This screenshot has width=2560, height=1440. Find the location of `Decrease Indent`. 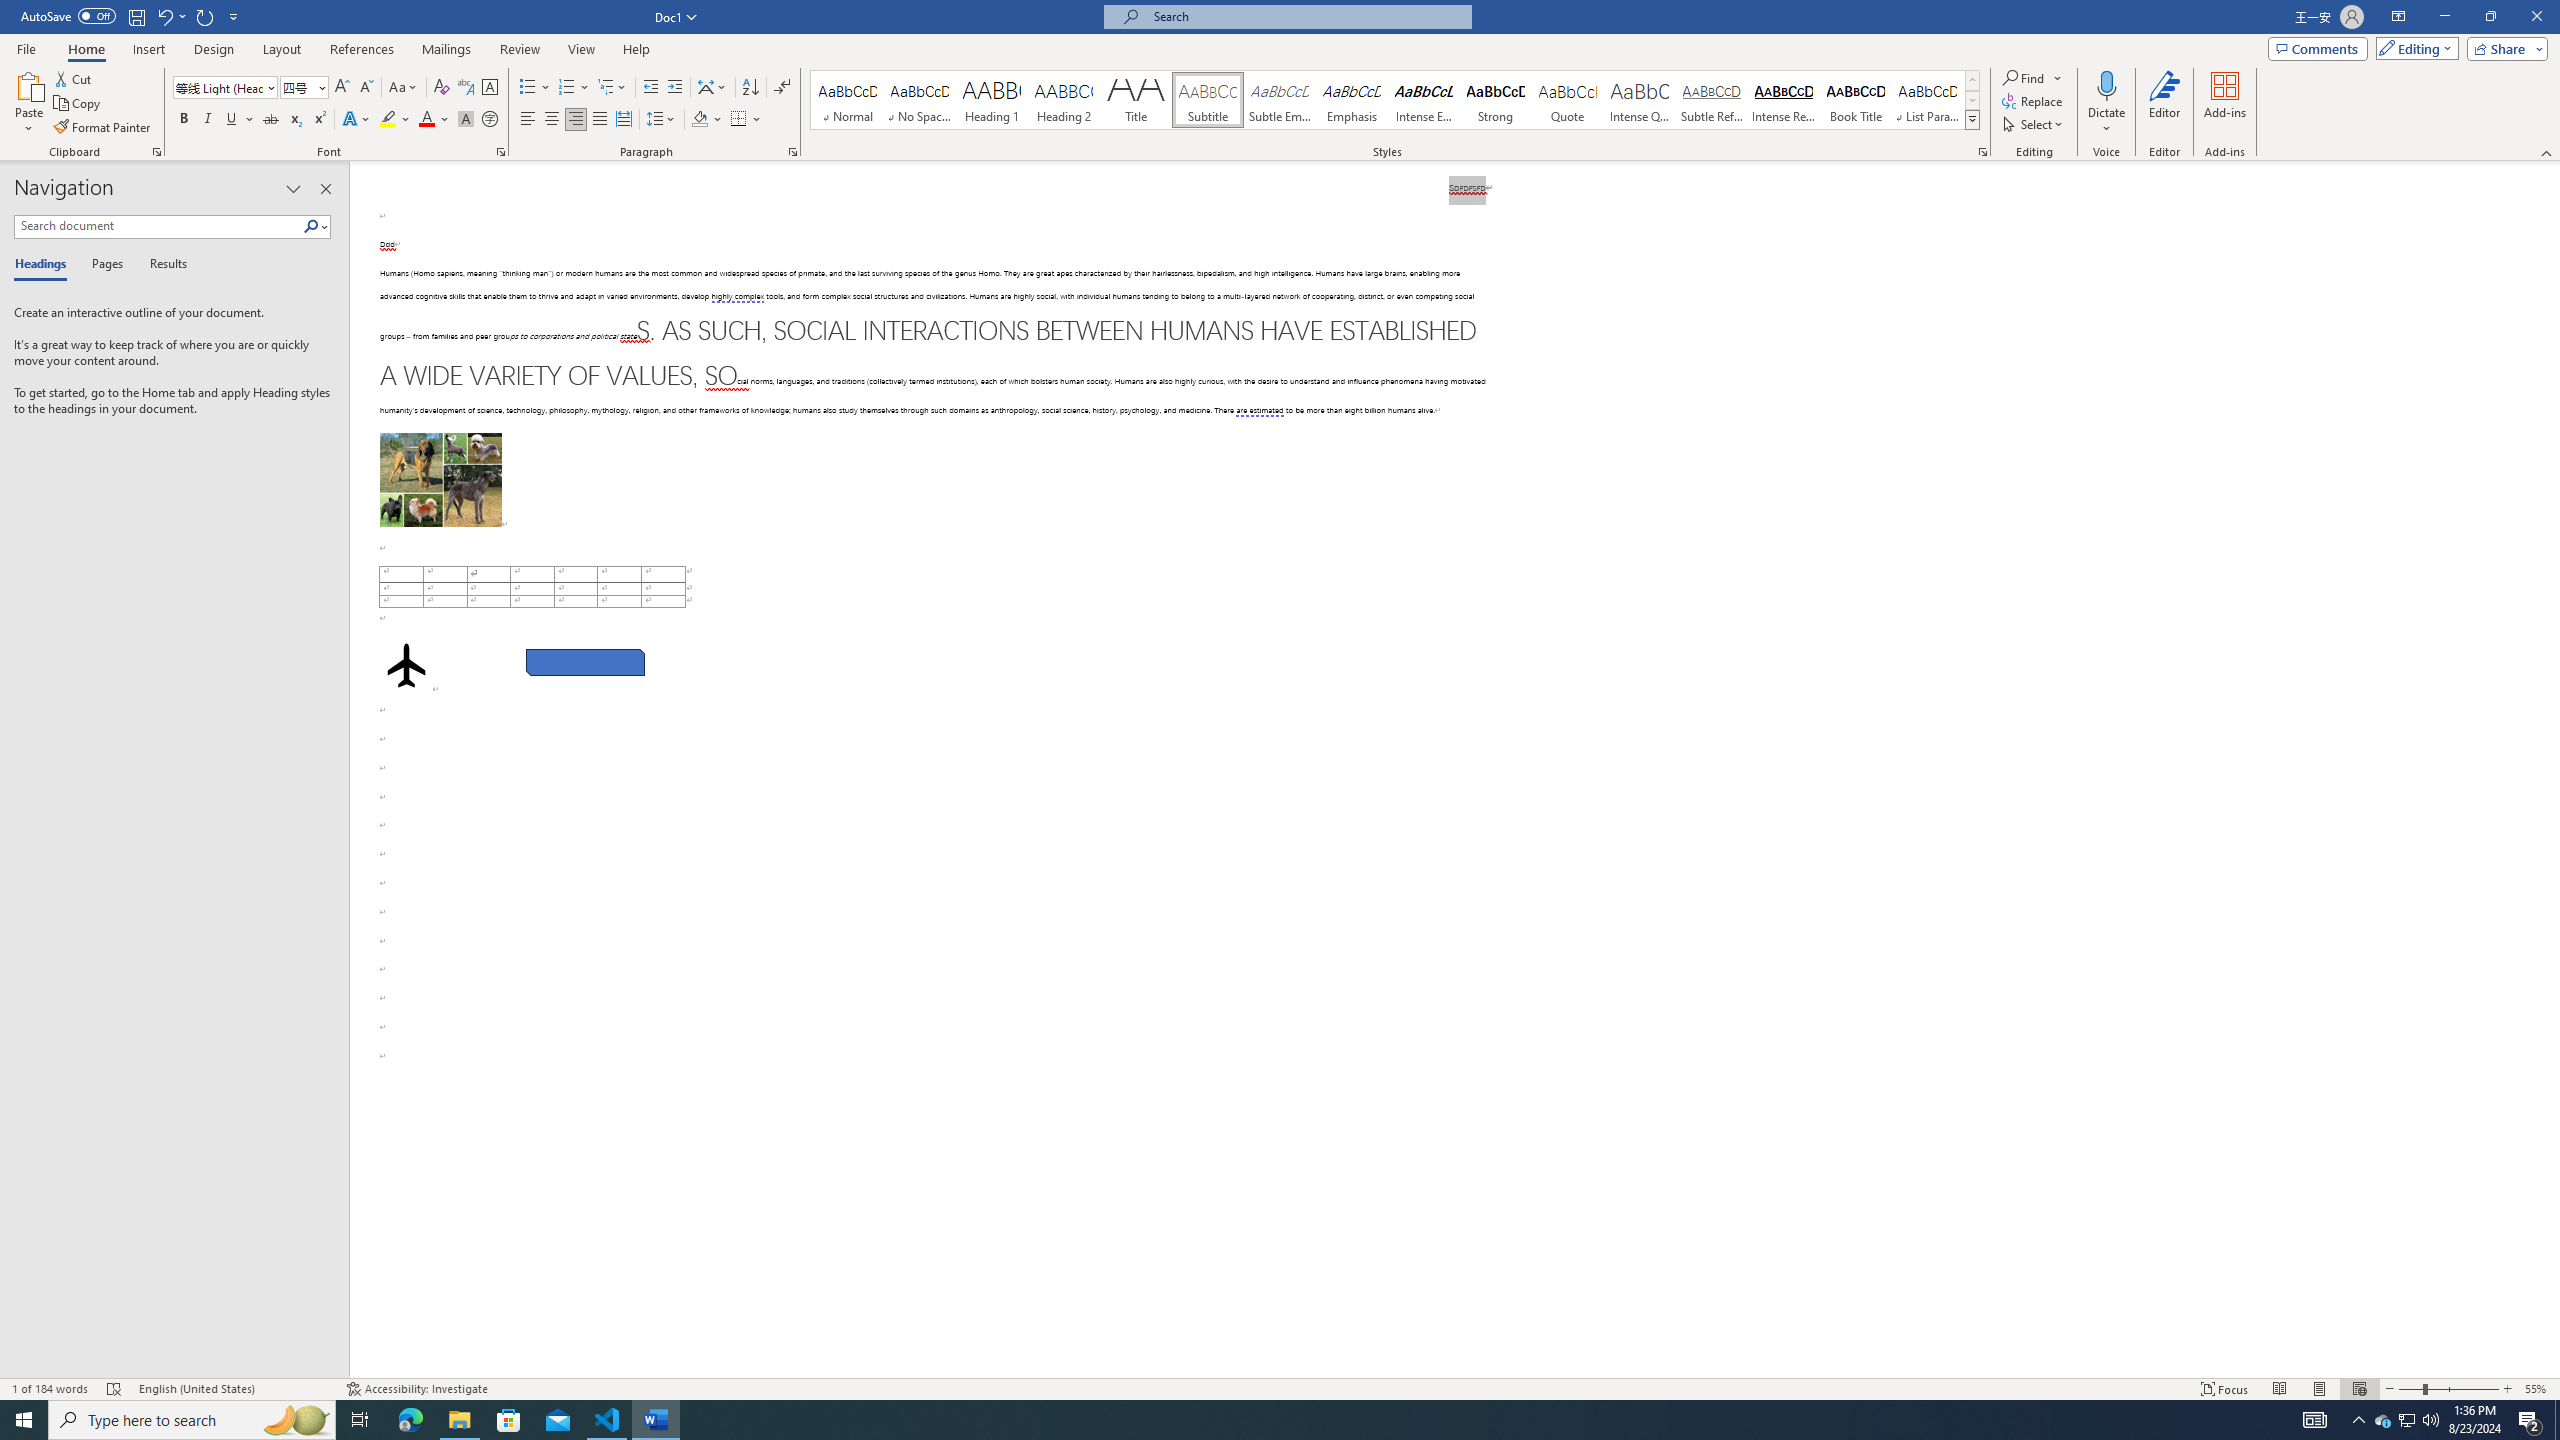

Decrease Indent is located at coordinates (652, 88).